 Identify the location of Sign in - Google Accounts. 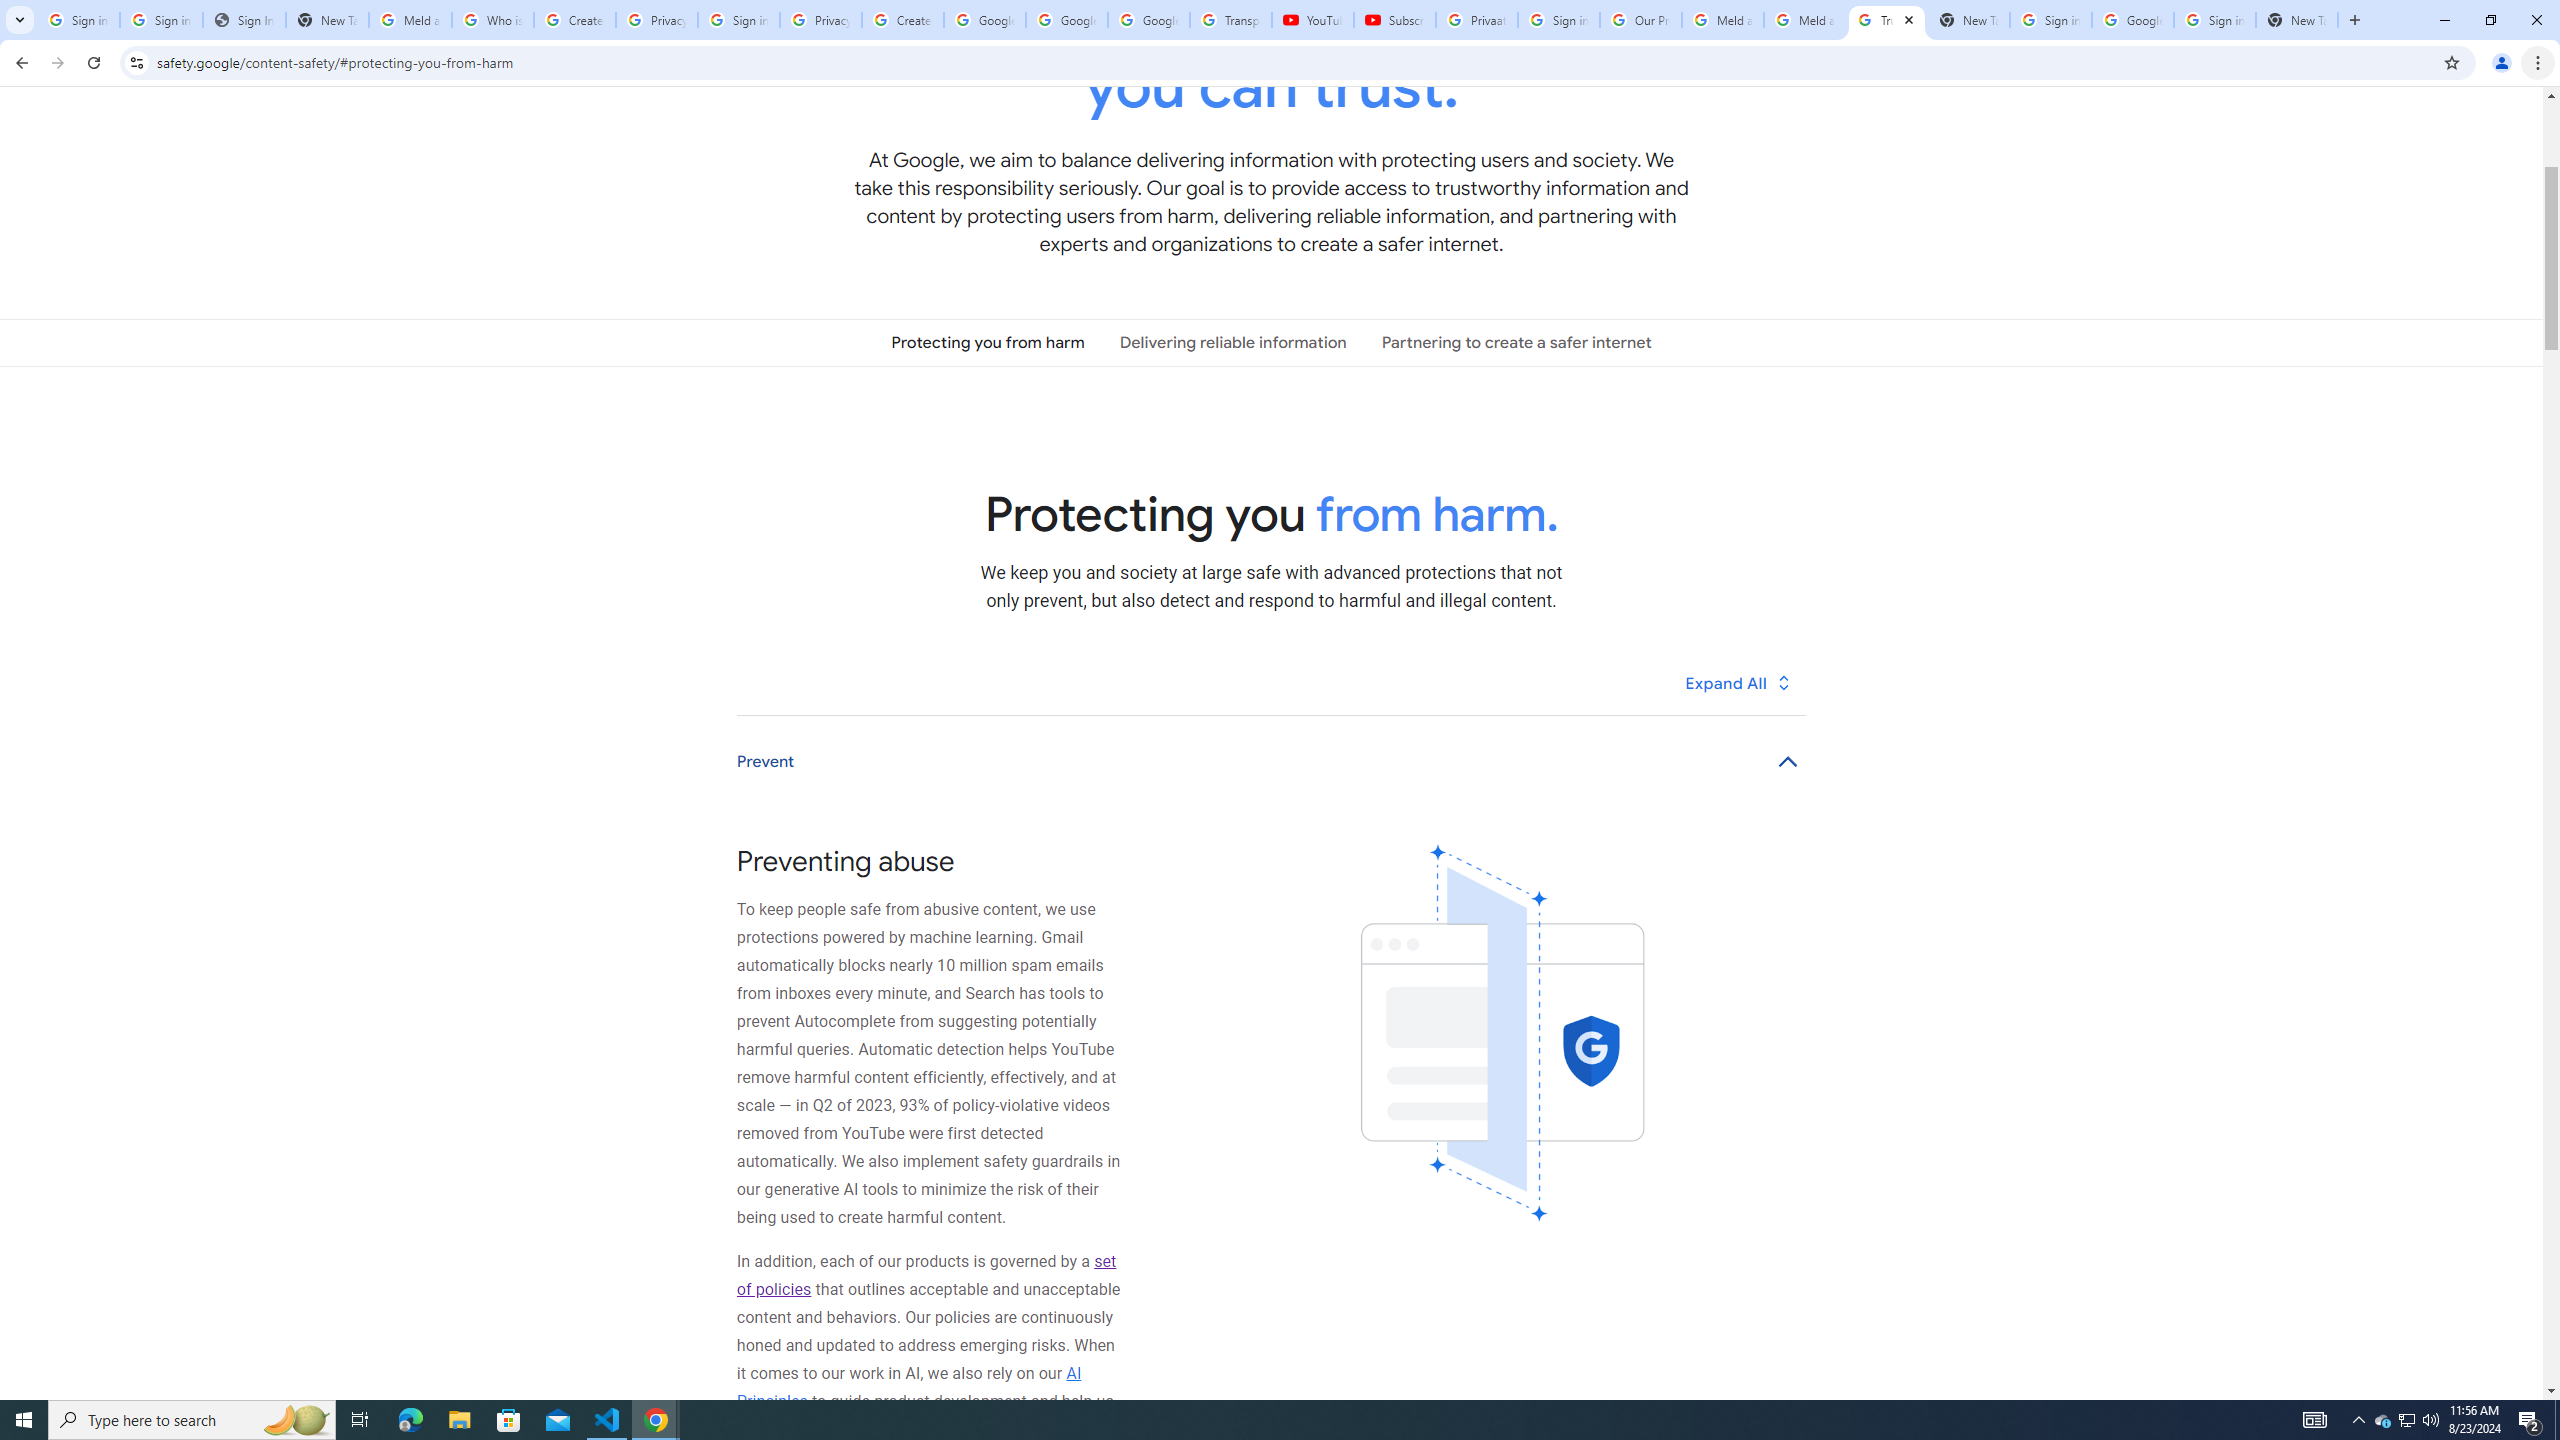
(78, 20).